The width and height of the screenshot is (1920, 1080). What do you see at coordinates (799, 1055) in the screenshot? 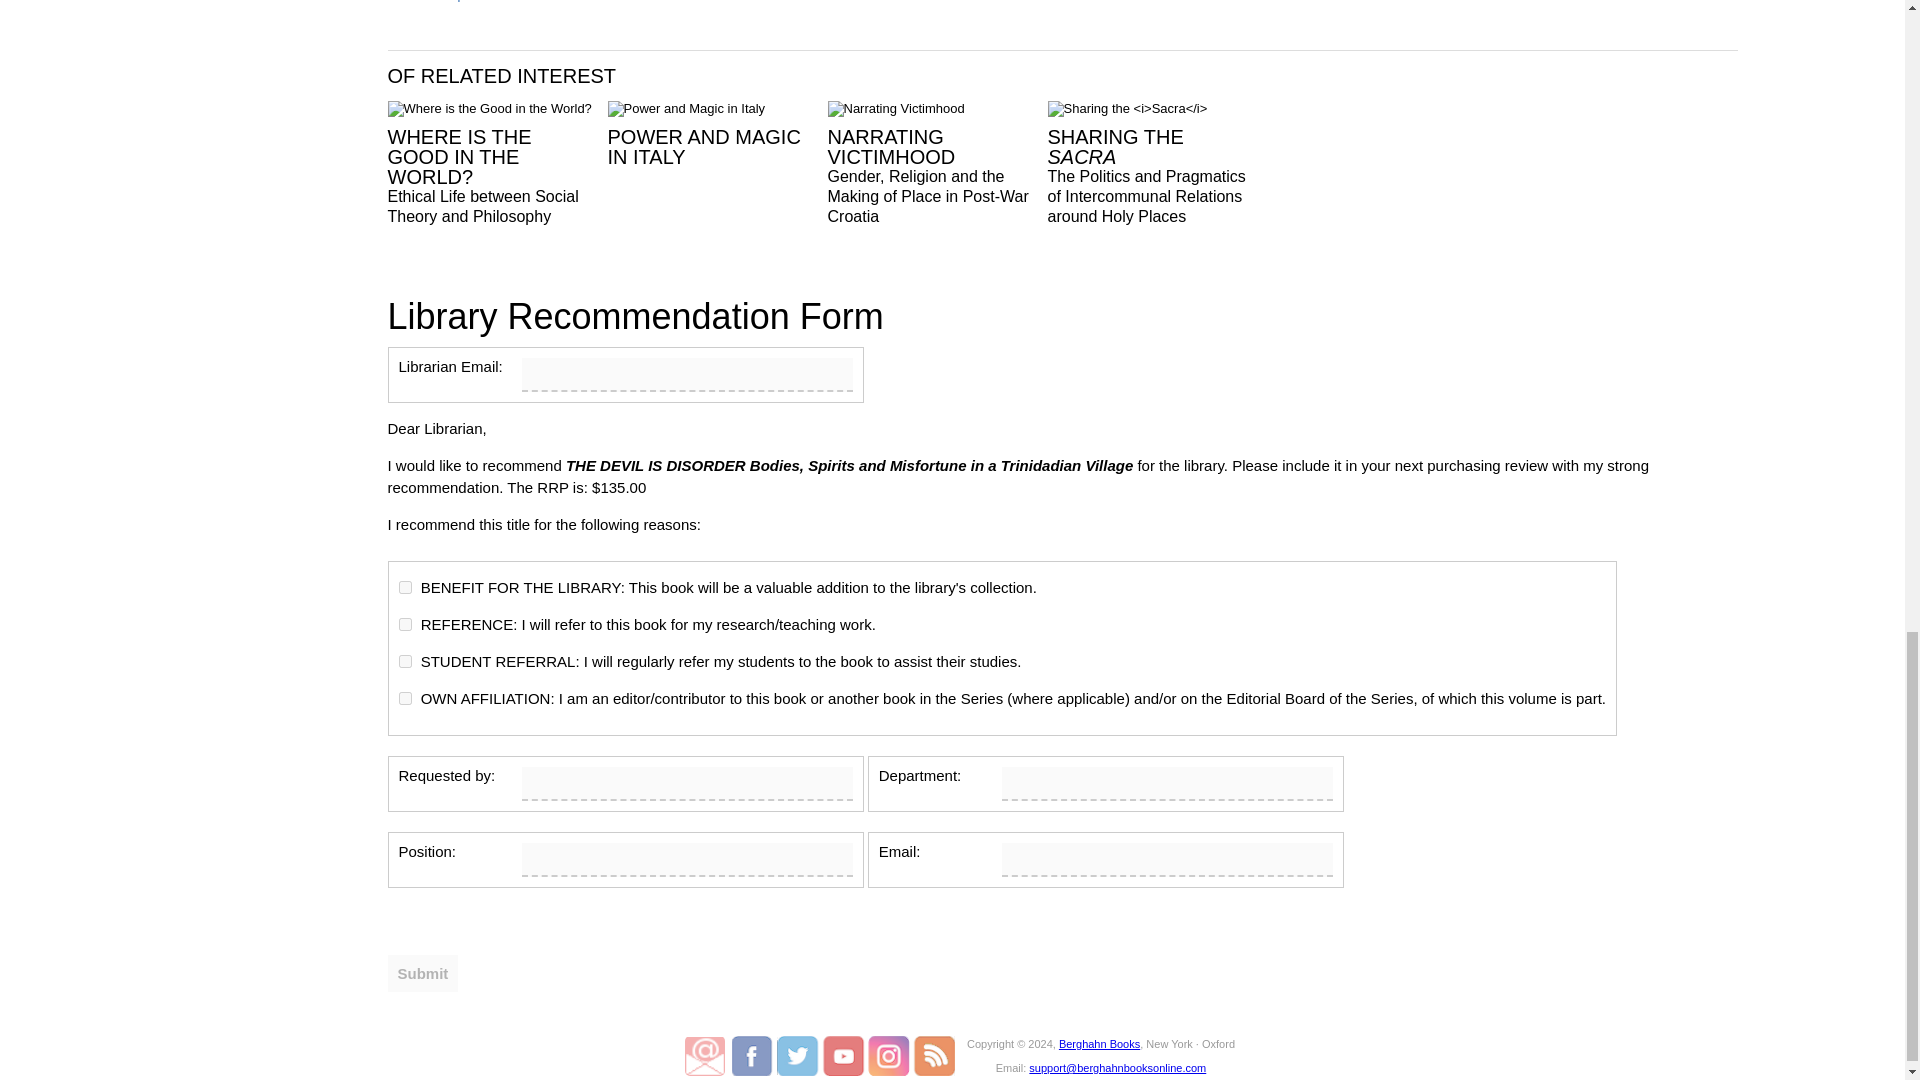
I see `Berghahn Books on Twitter` at bounding box center [799, 1055].